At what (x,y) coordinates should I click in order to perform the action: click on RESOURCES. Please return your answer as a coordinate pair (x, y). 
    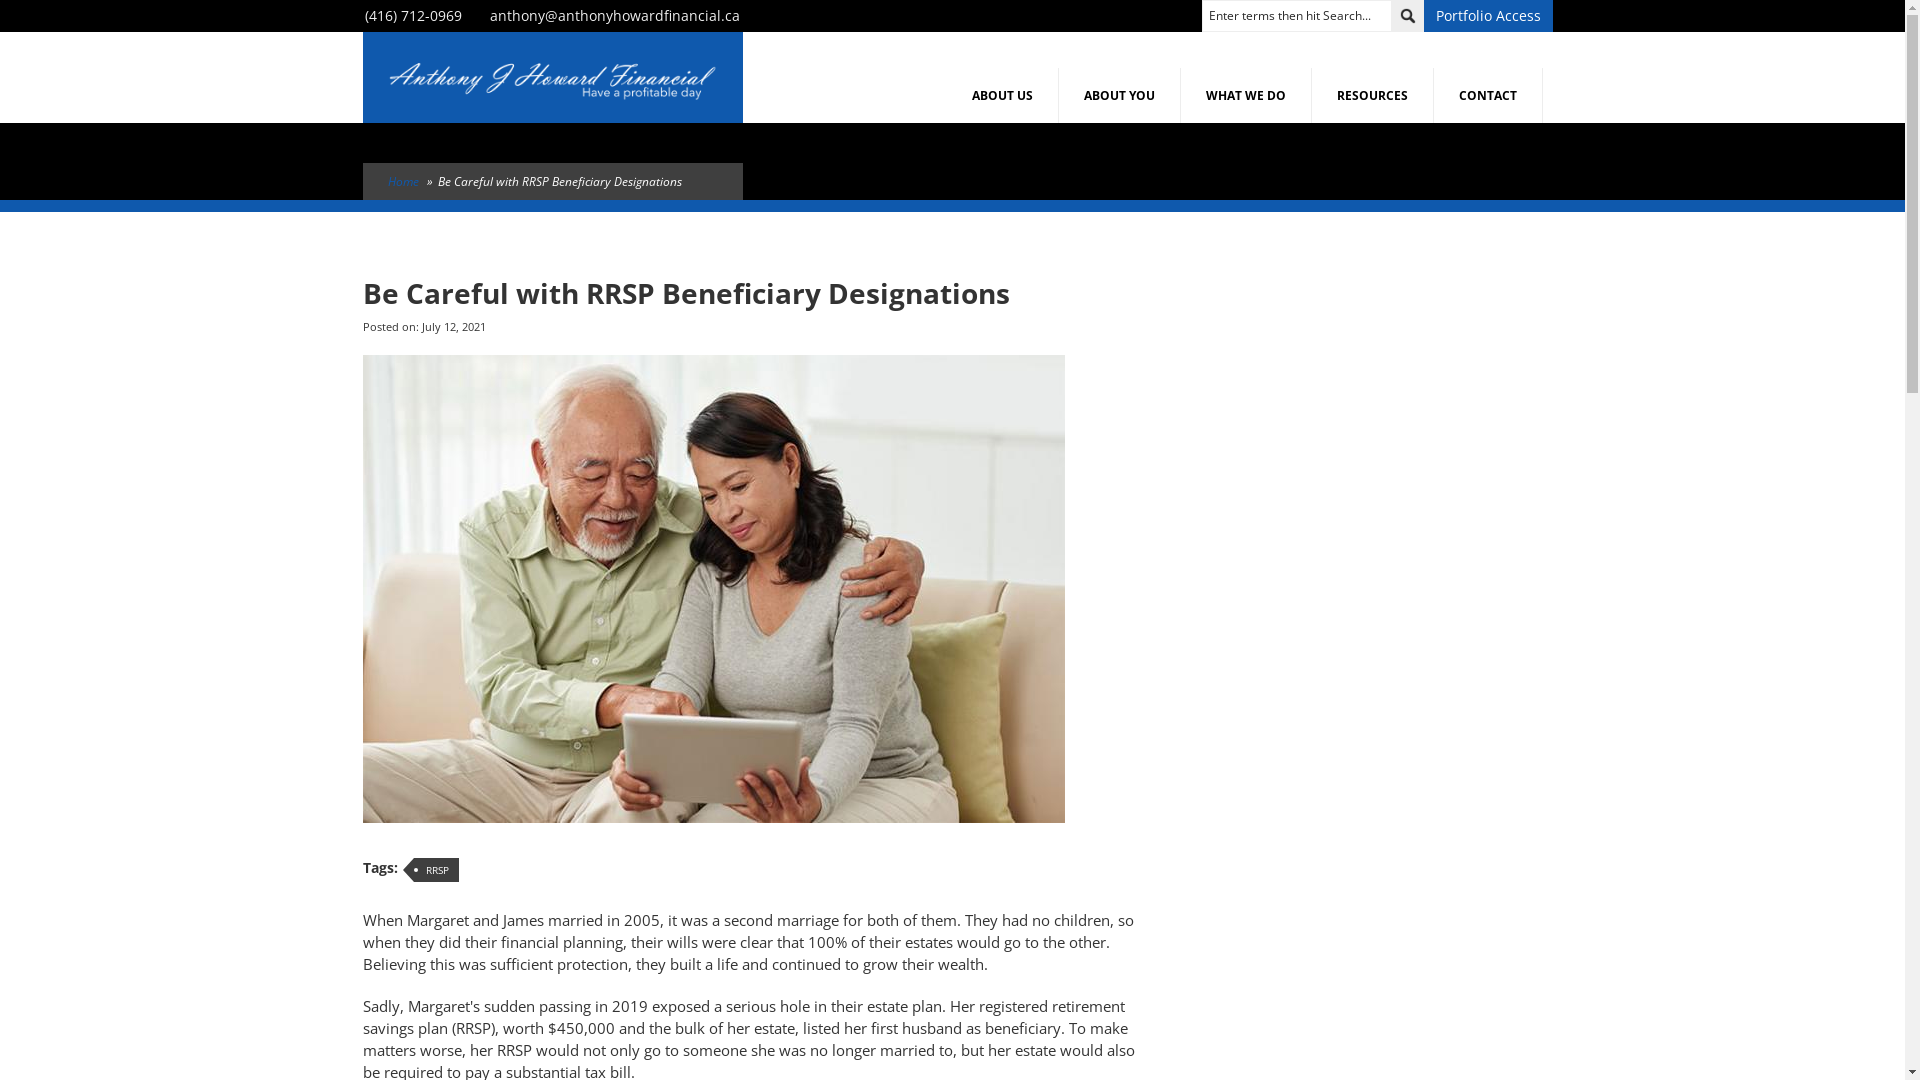
    Looking at the image, I should click on (1373, 96).